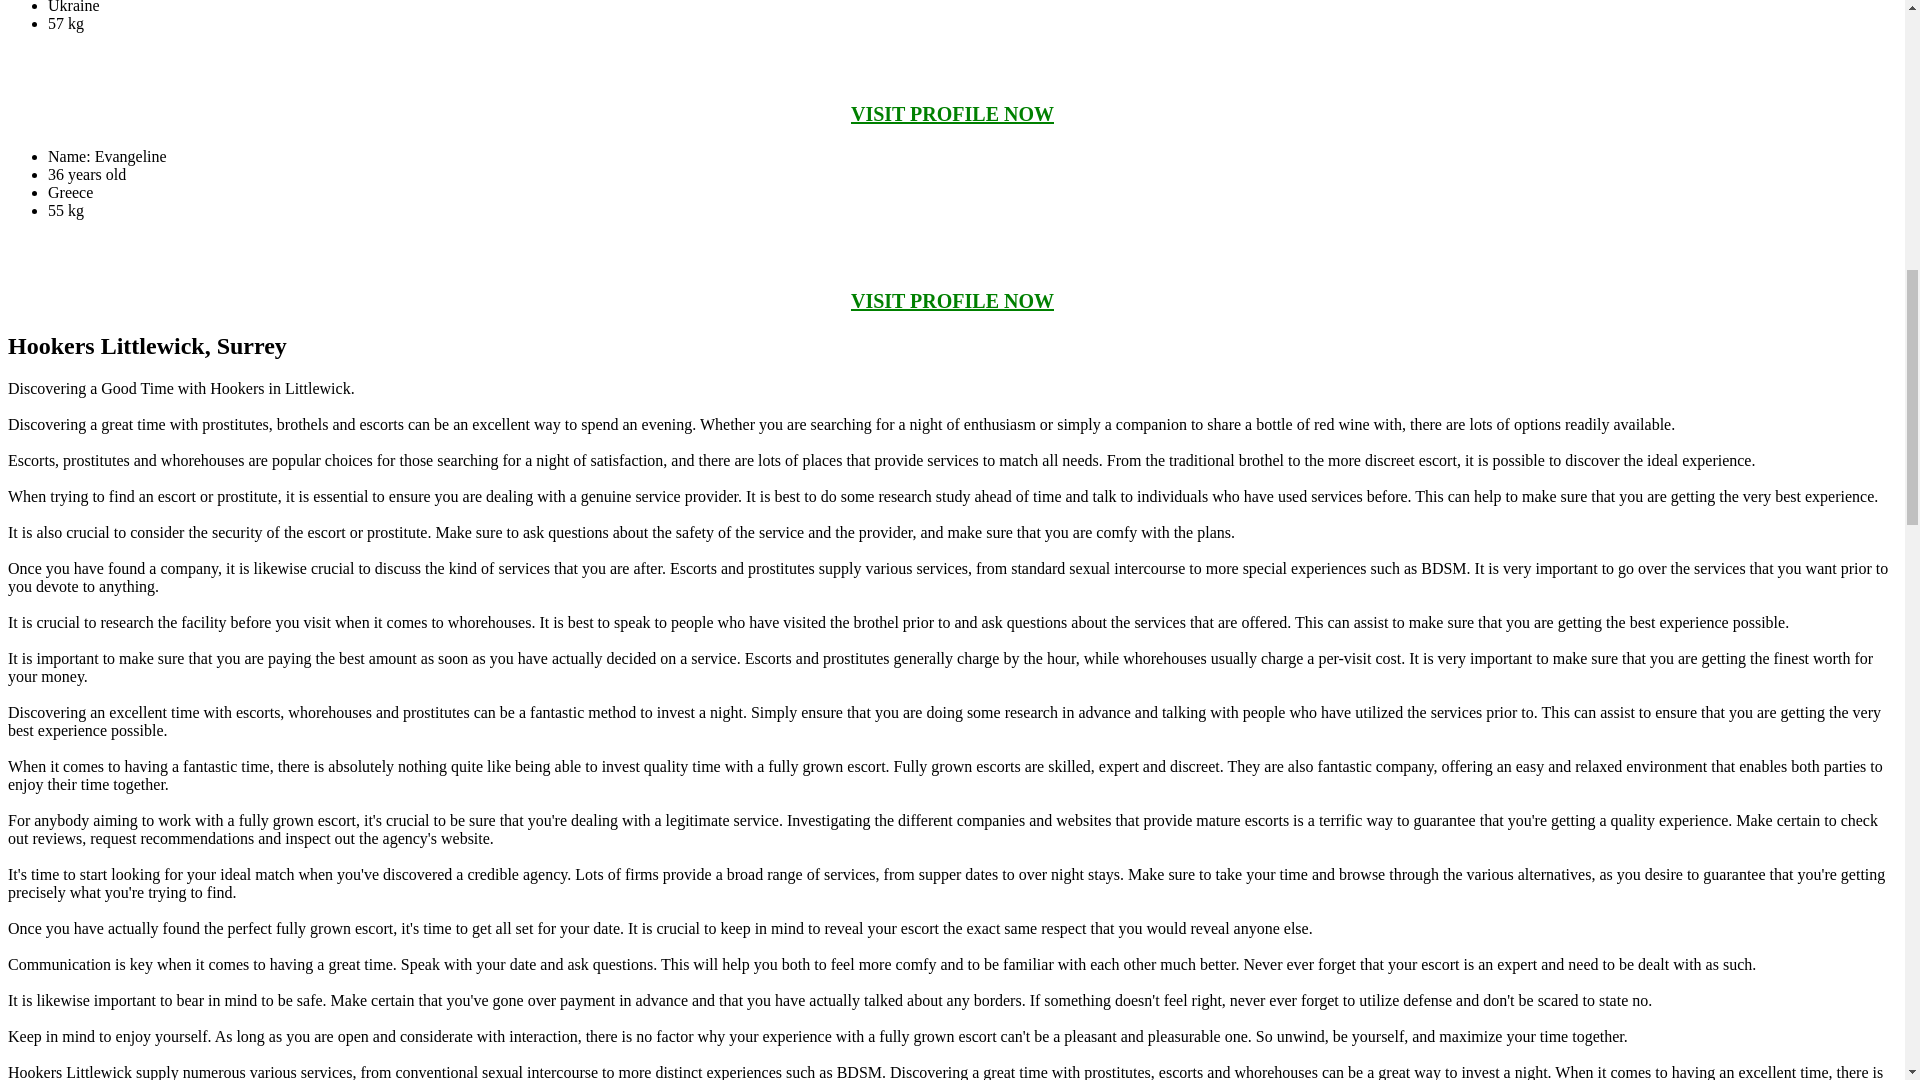 Image resolution: width=1920 pixels, height=1080 pixels. Describe the element at coordinates (952, 301) in the screenshot. I see `VISIT PROFILE NOW` at that location.